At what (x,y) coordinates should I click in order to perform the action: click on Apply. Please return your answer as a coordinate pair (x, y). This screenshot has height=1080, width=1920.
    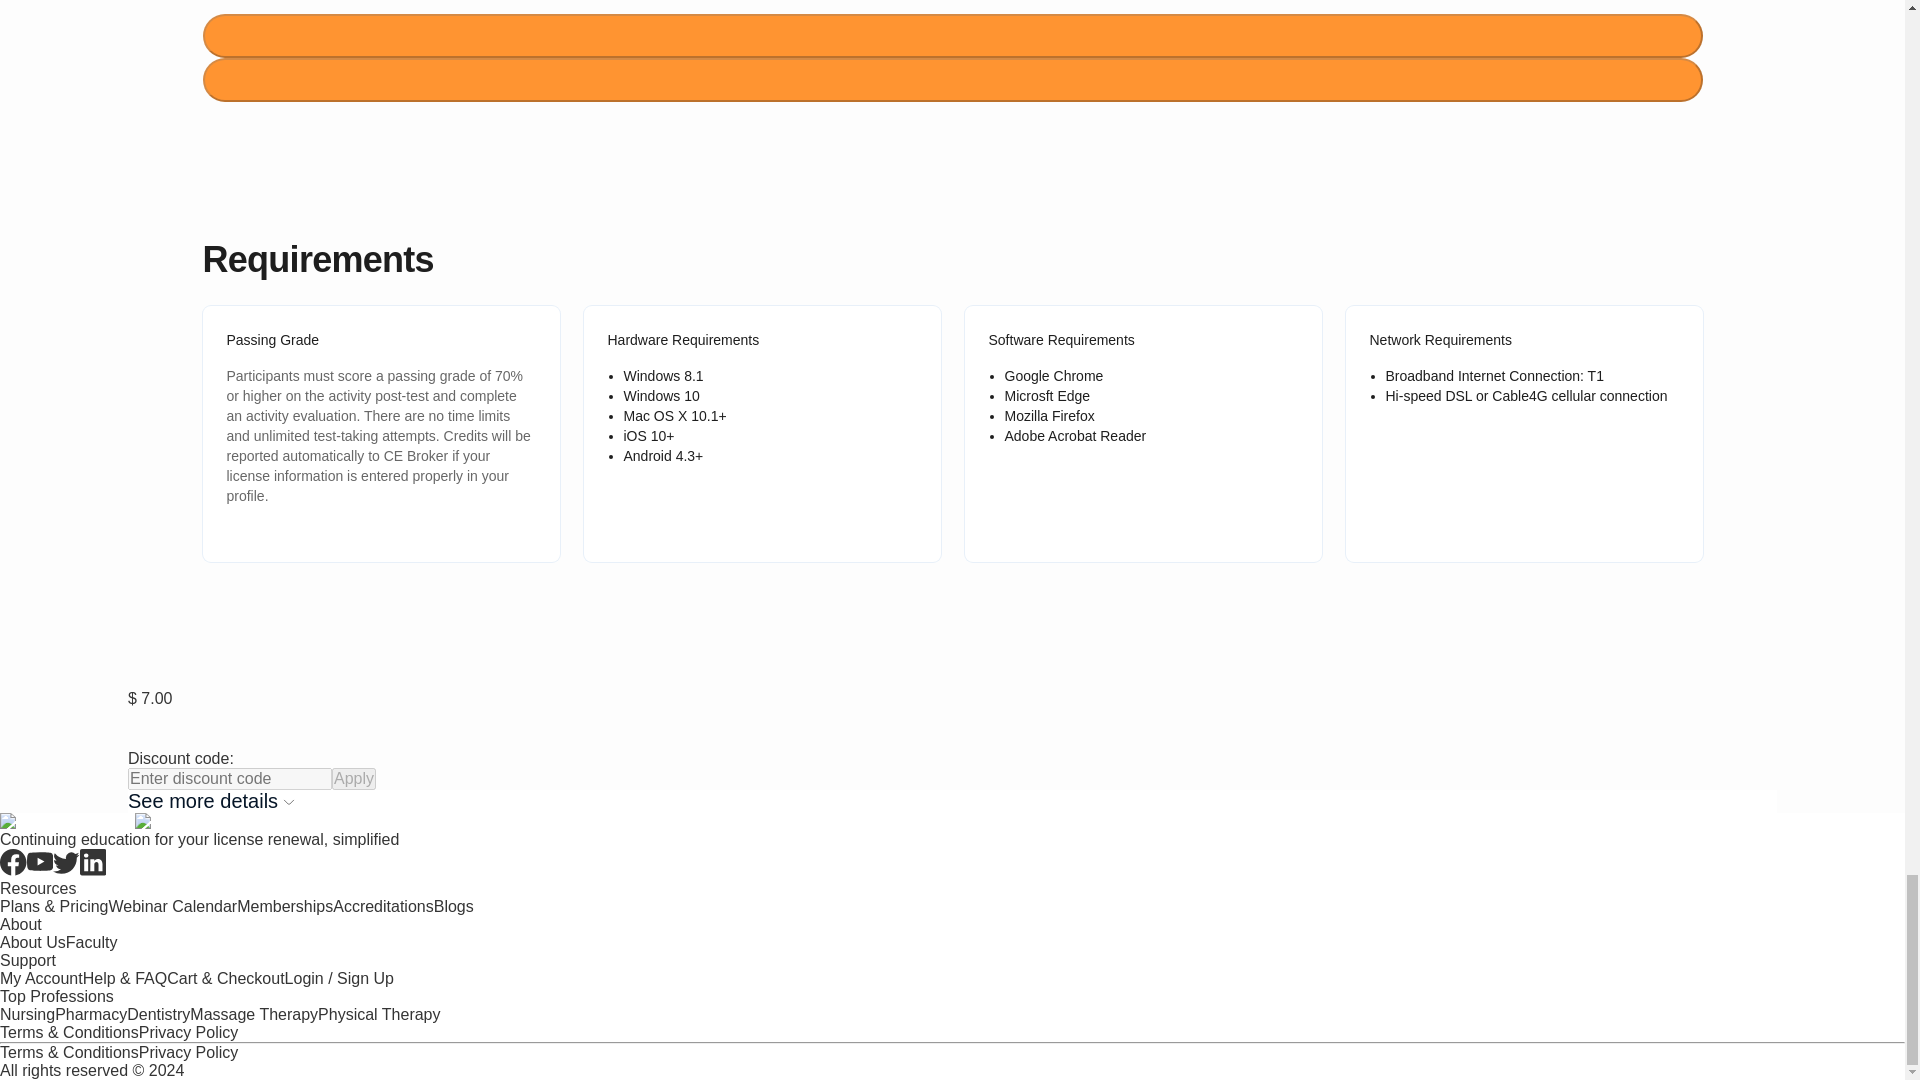
    Looking at the image, I should click on (354, 778).